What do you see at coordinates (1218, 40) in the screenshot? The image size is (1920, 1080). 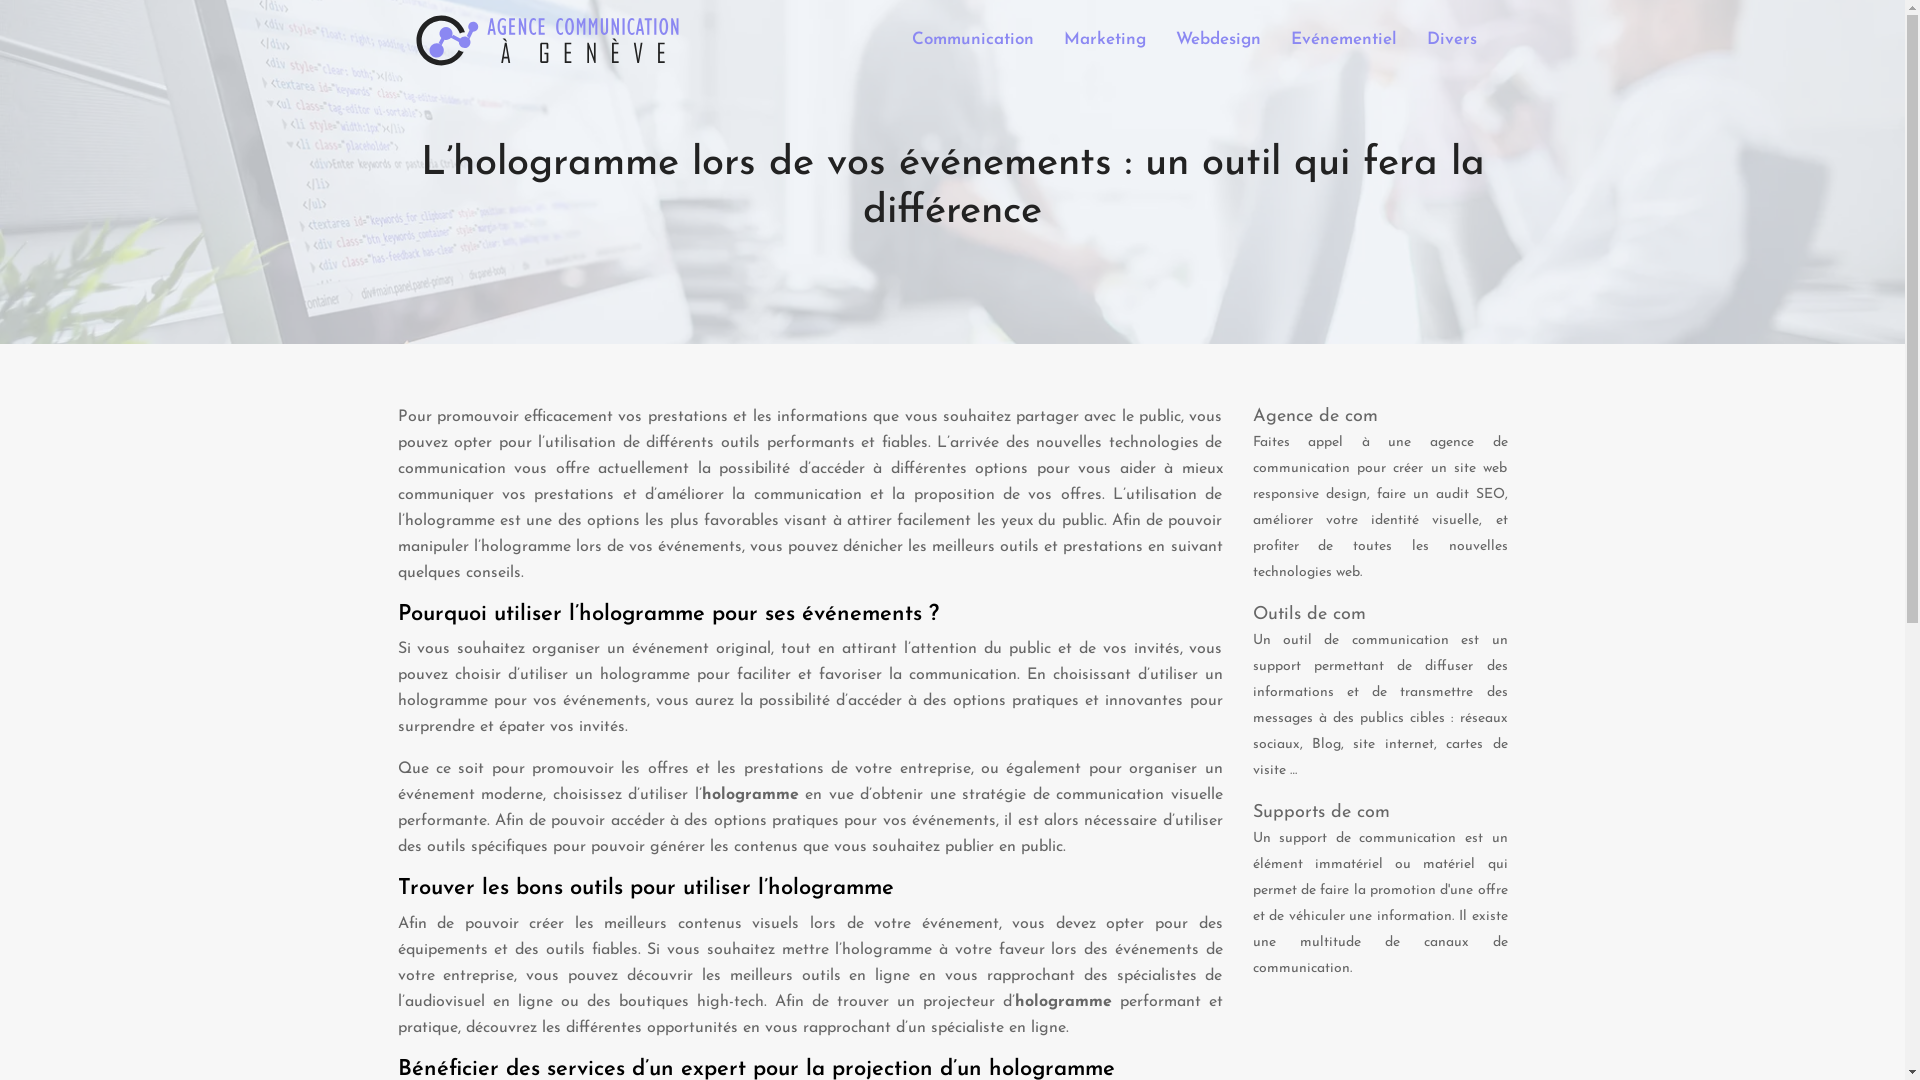 I see `Webdesign` at bounding box center [1218, 40].